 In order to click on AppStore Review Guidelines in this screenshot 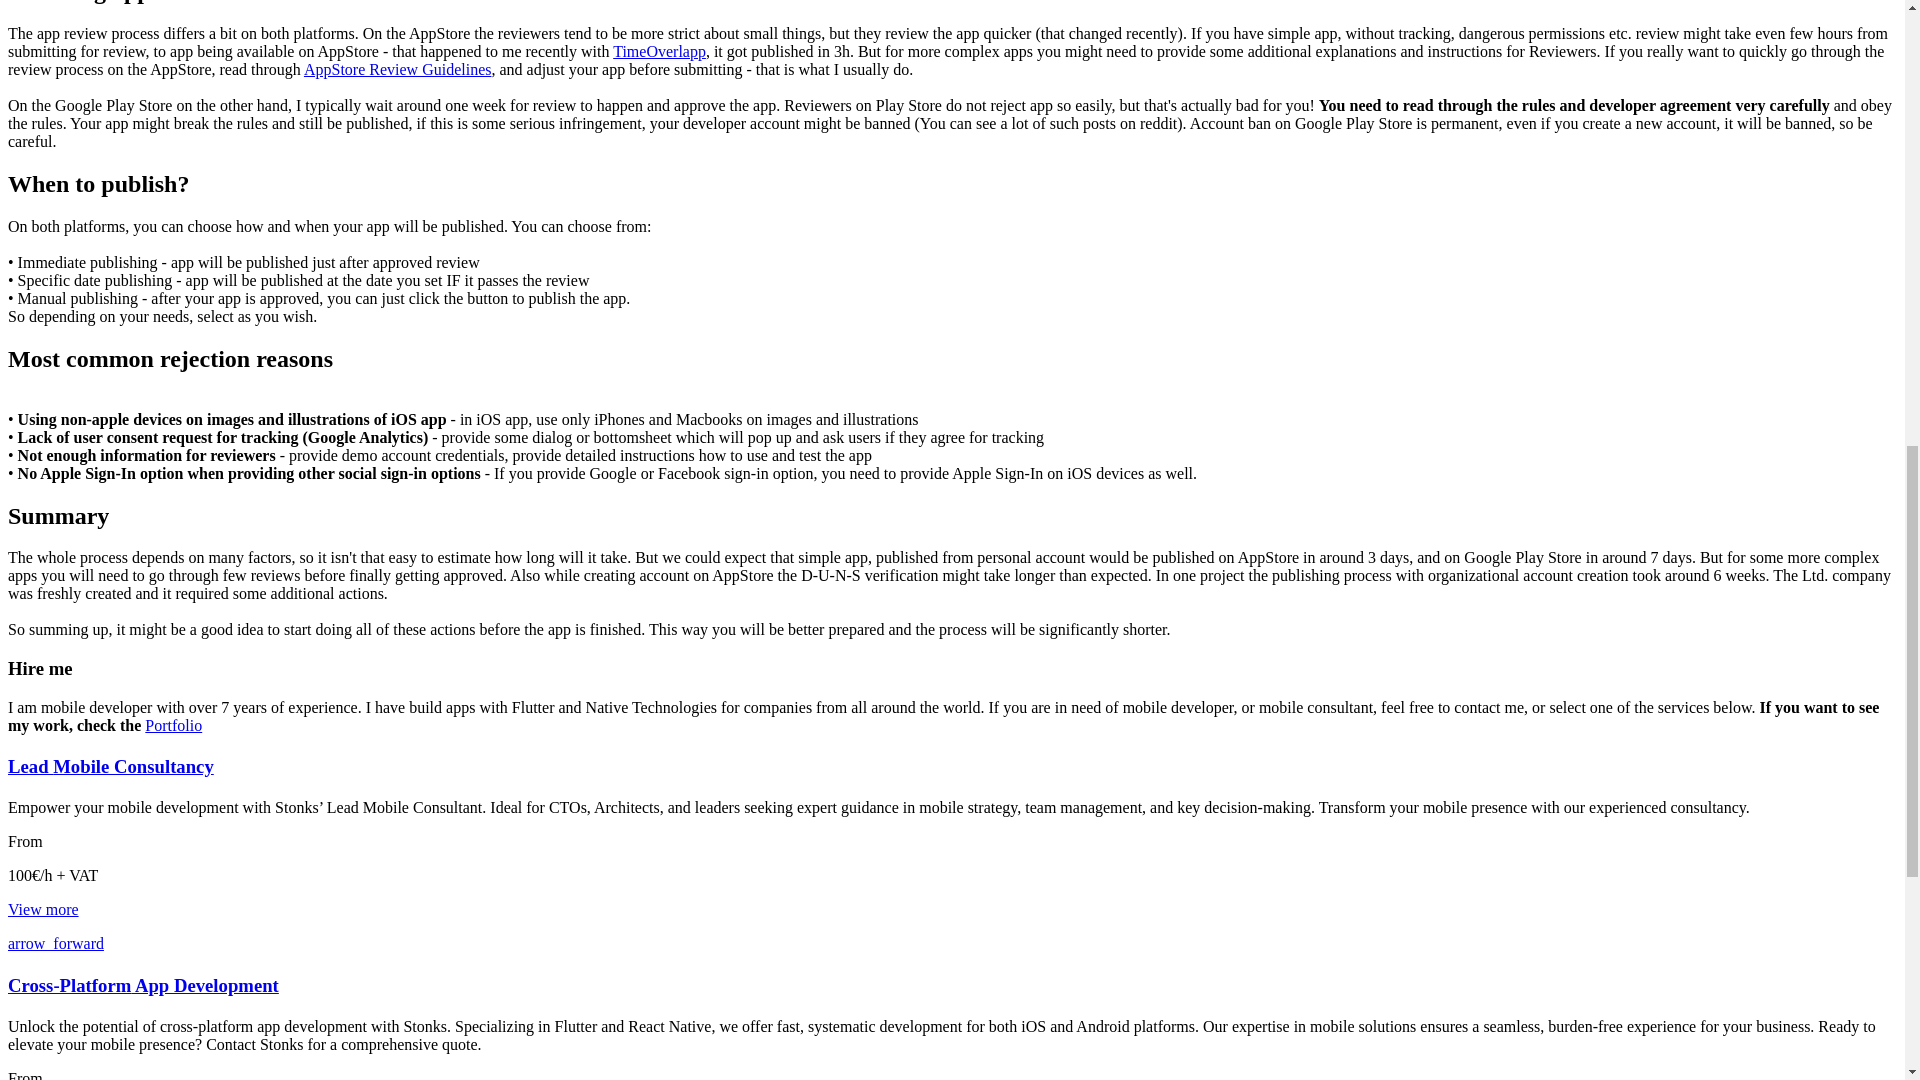, I will do `click(397, 68)`.